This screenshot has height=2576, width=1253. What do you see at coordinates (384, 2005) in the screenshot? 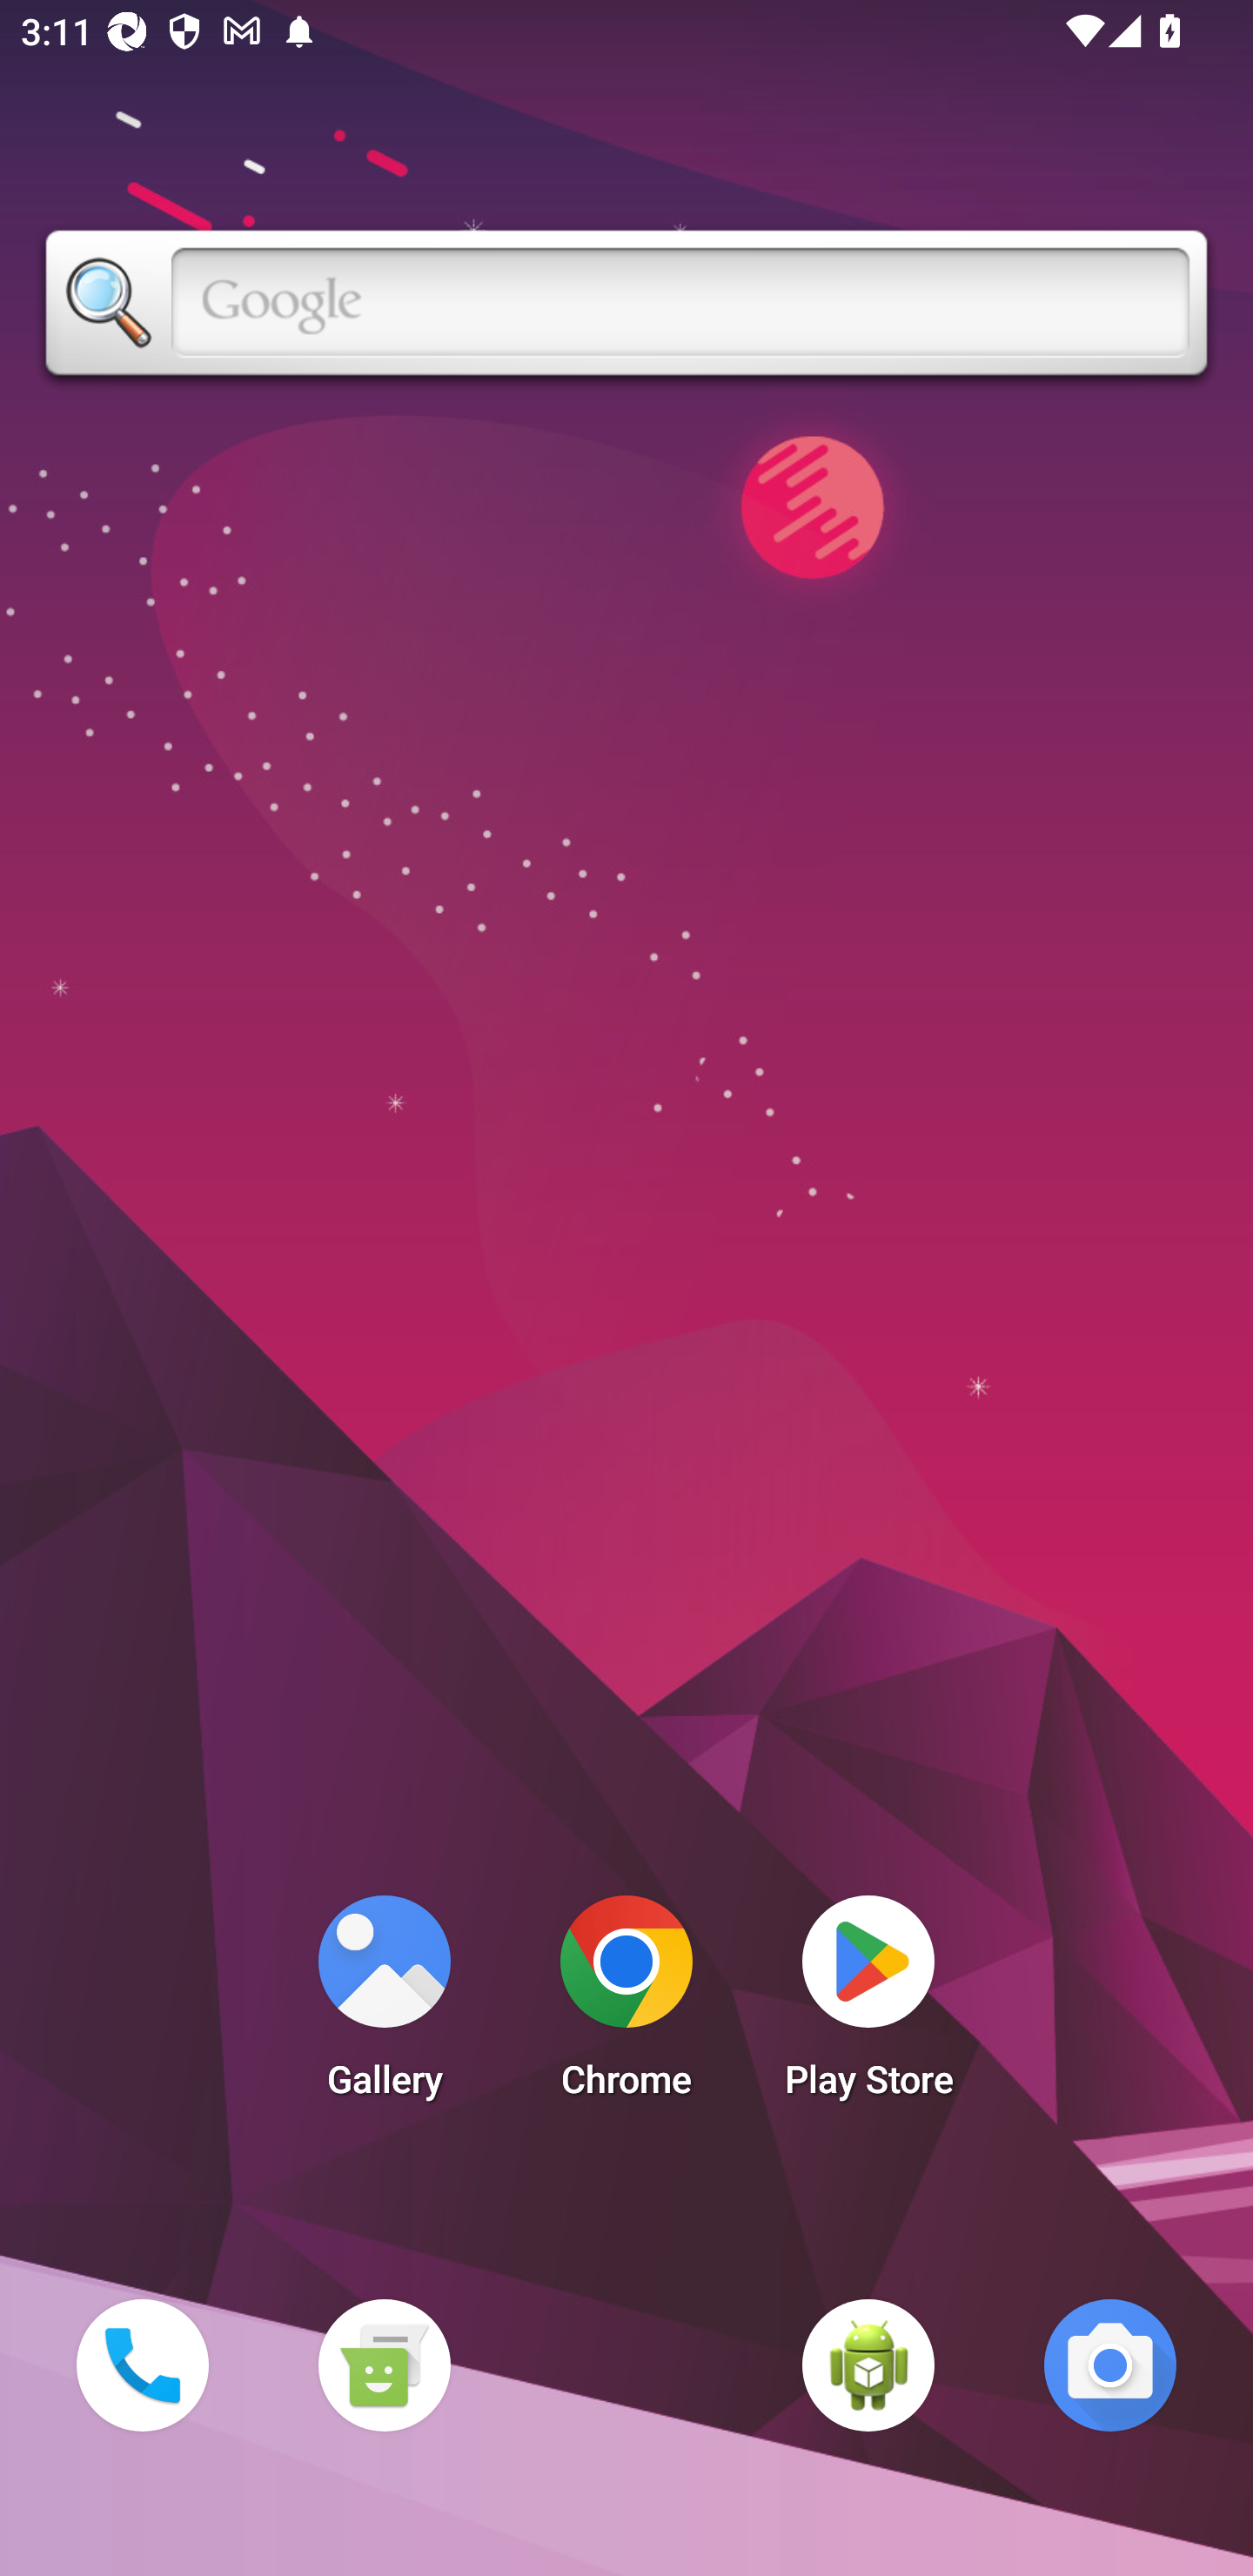
I see `Gallery` at bounding box center [384, 2005].